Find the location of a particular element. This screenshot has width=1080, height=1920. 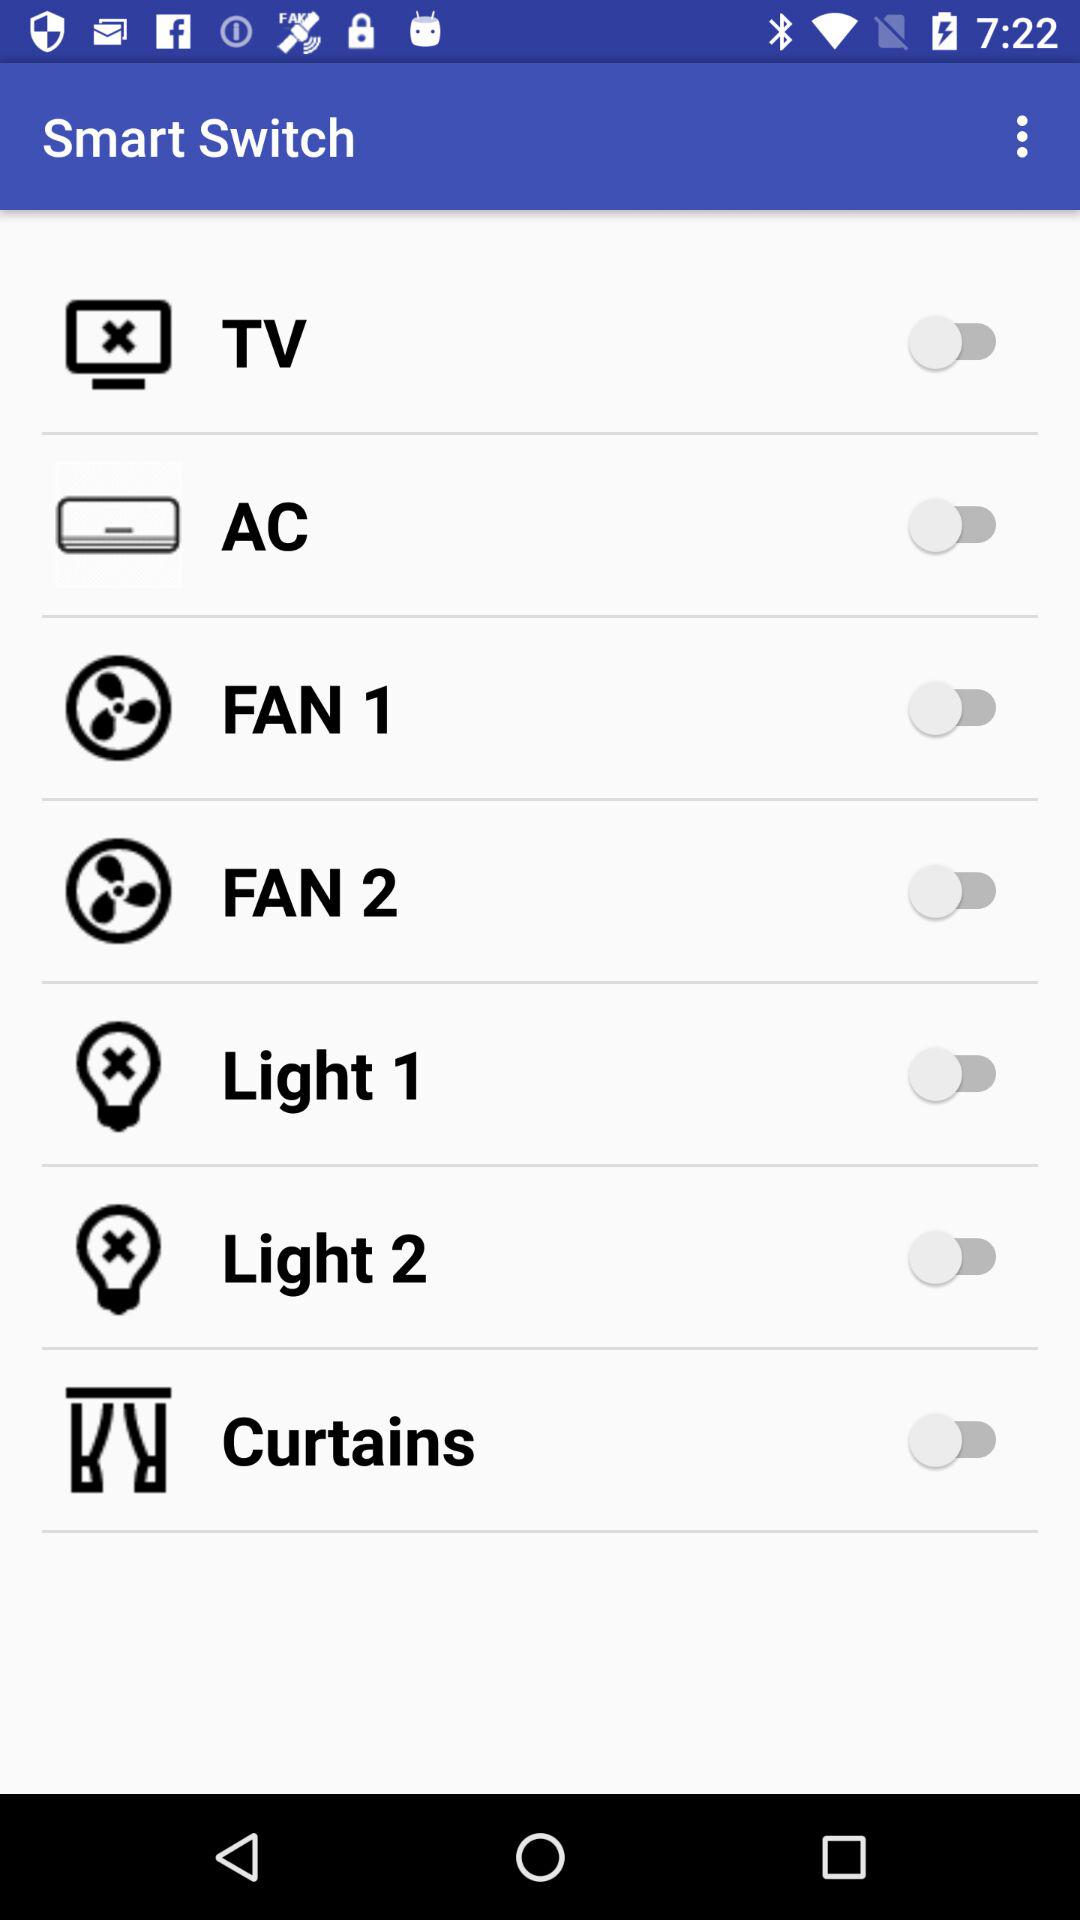

choose icon below the fan 2 icon is located at coordinates (560, 1074).